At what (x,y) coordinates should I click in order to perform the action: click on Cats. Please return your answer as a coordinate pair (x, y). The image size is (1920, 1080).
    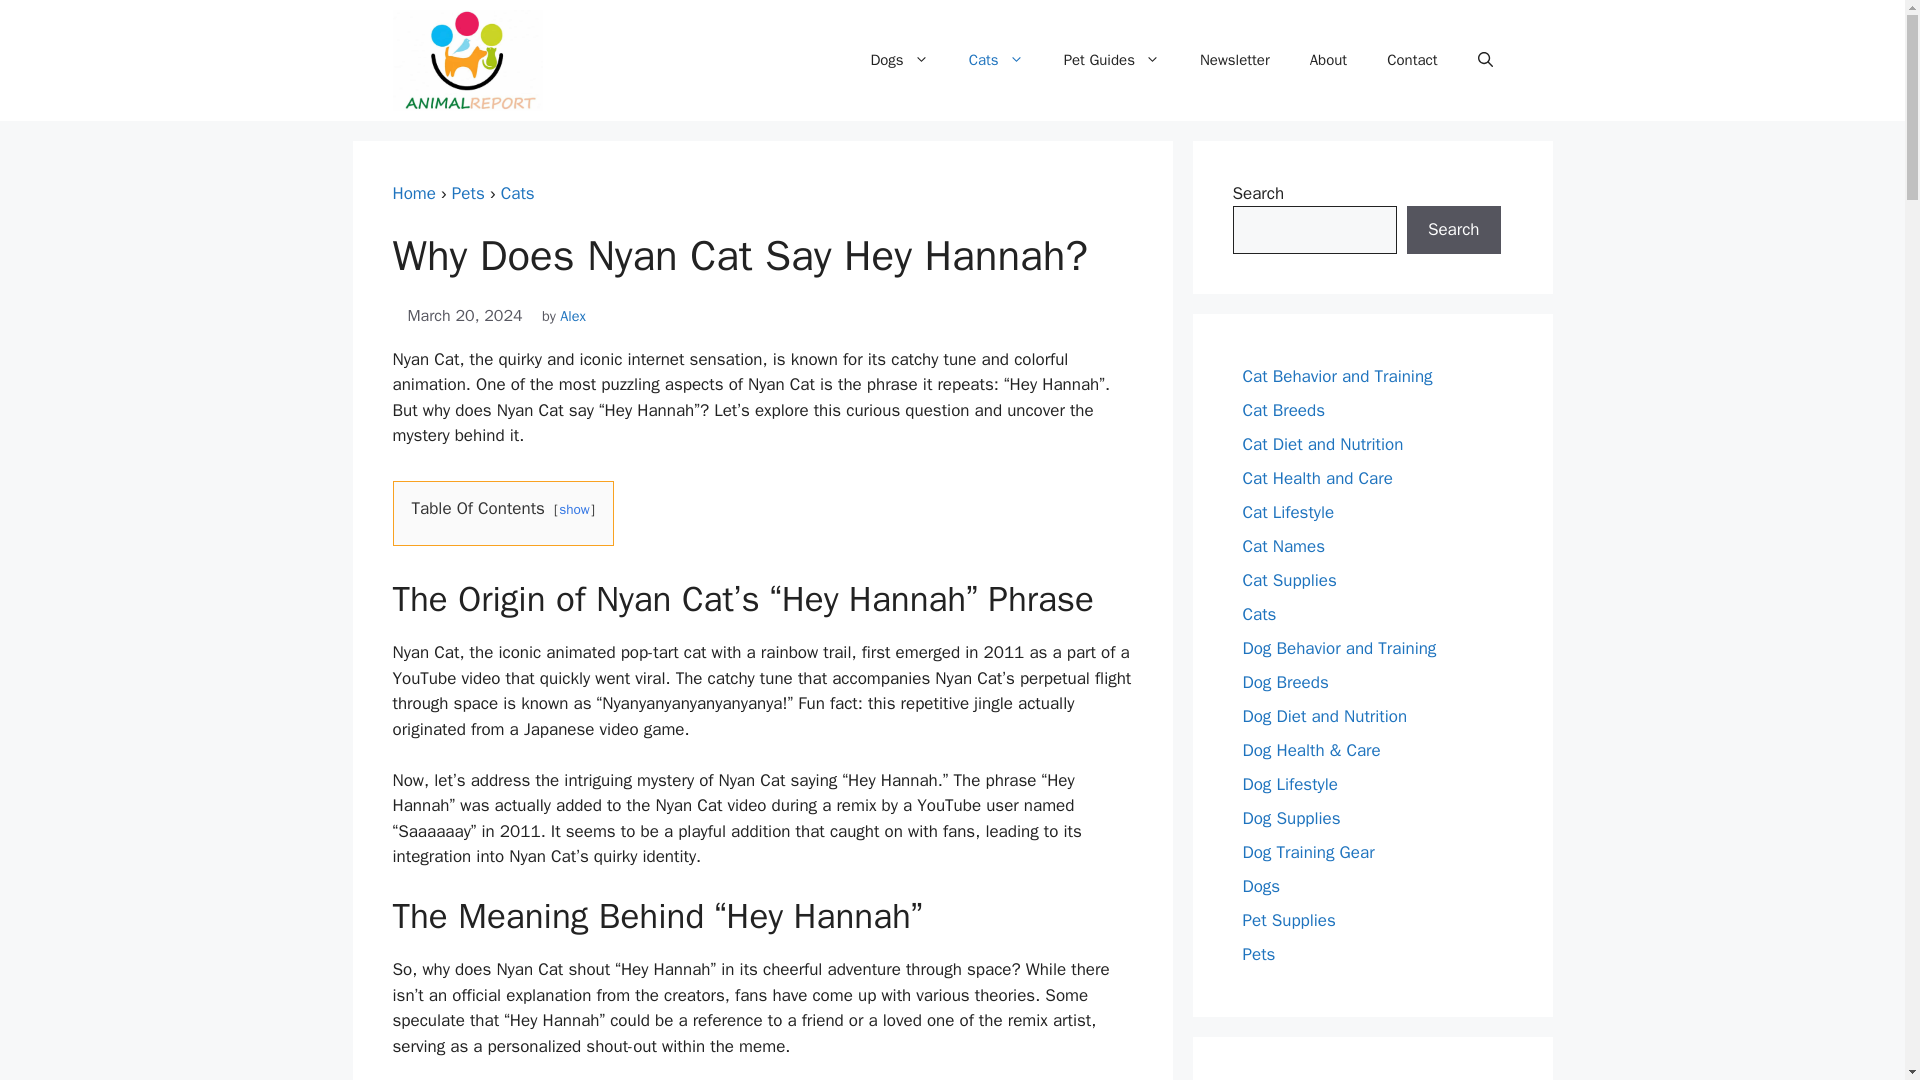
    Looking at the image, I should click on (518, 192).